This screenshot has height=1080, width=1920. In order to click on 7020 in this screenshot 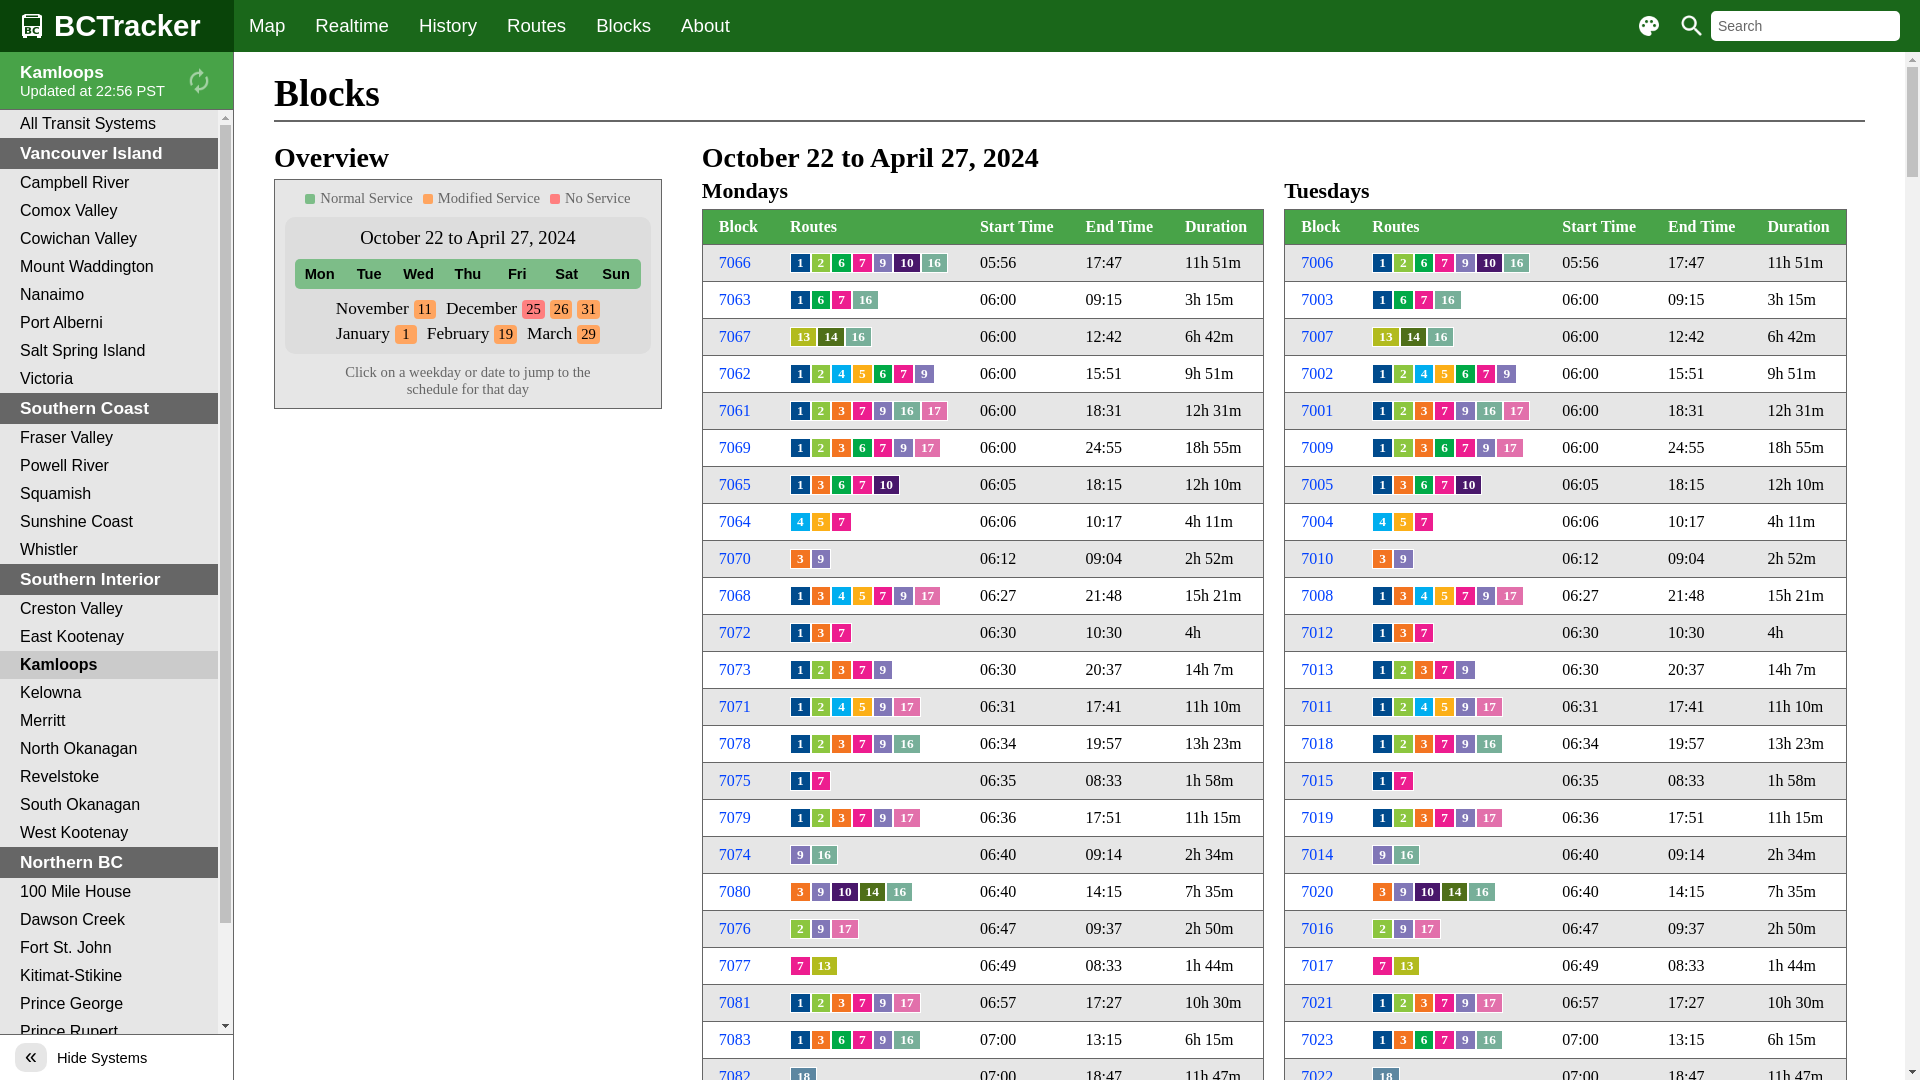, I will do `click(1317, 891)`.